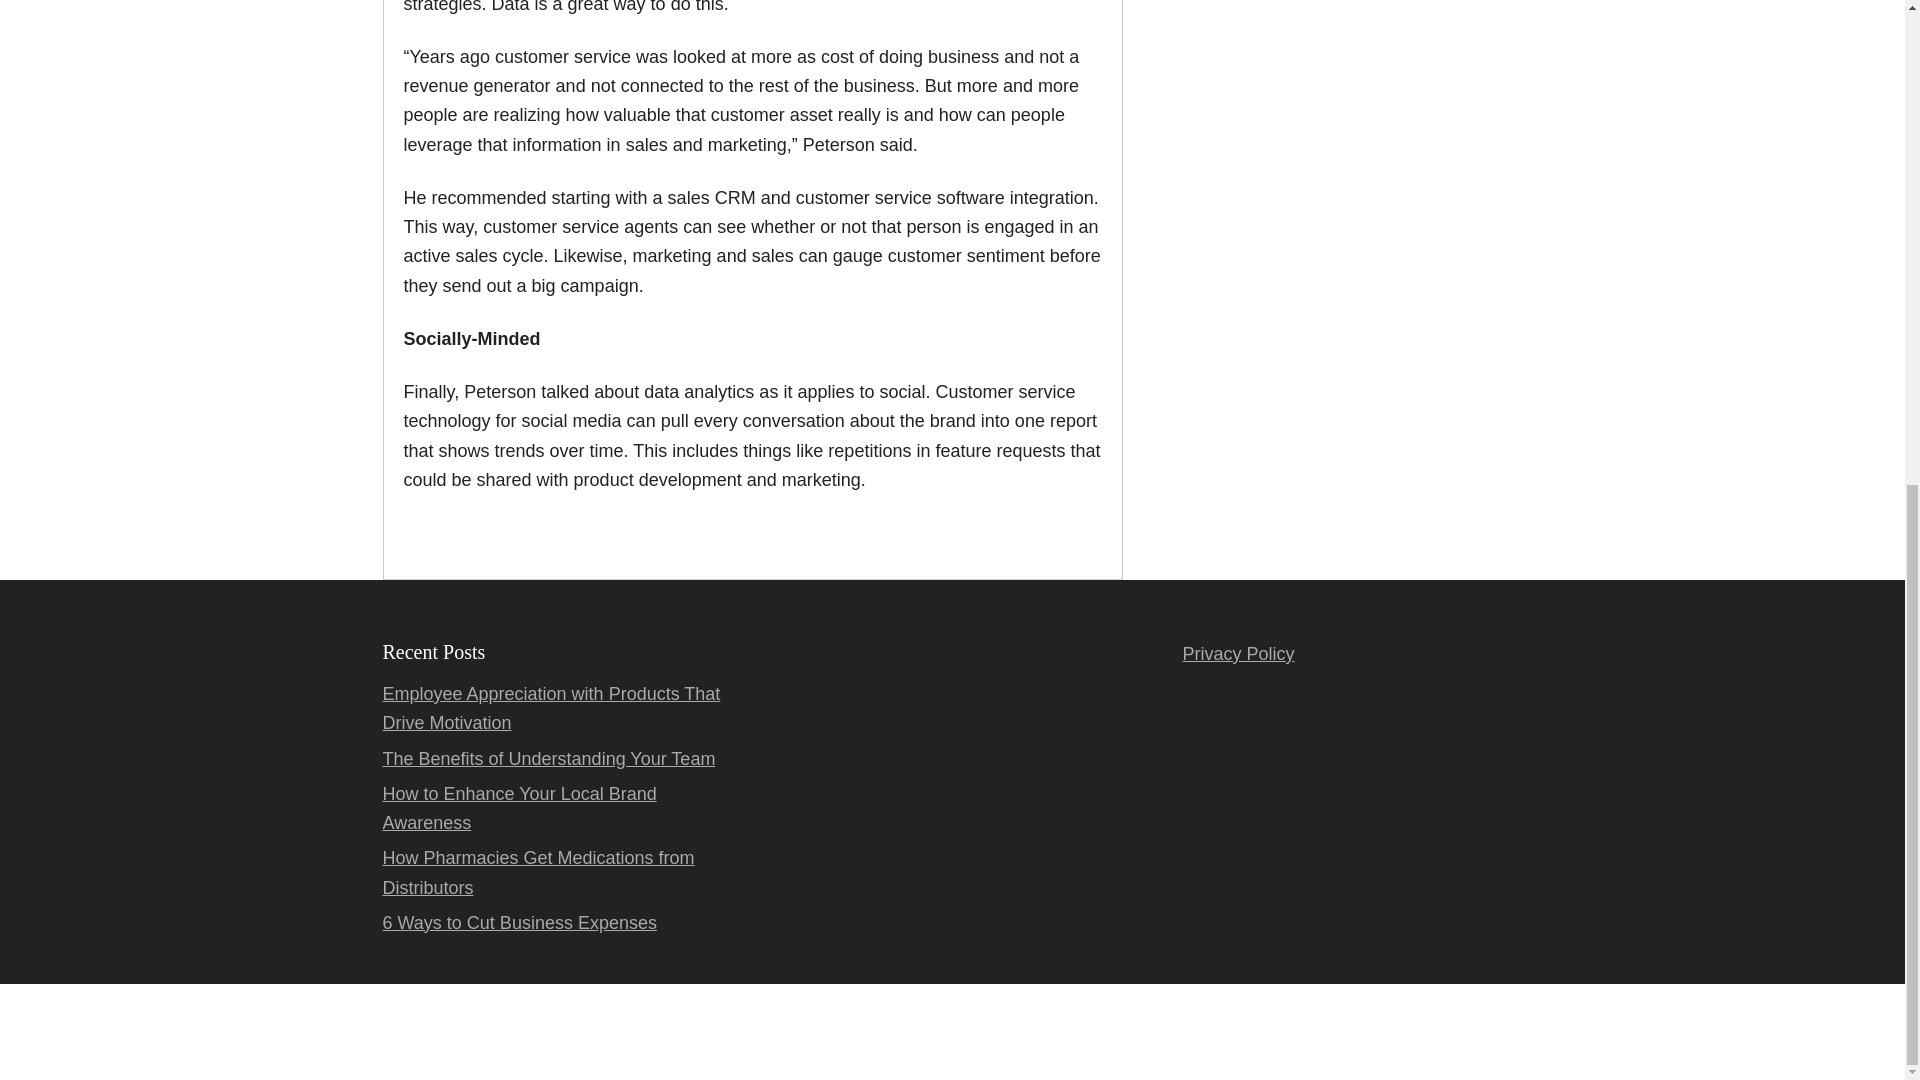 This screenshot has height=1080, width=1920. I want to click on 6 Ways to Cut Business Expenses, so click(519, 922).